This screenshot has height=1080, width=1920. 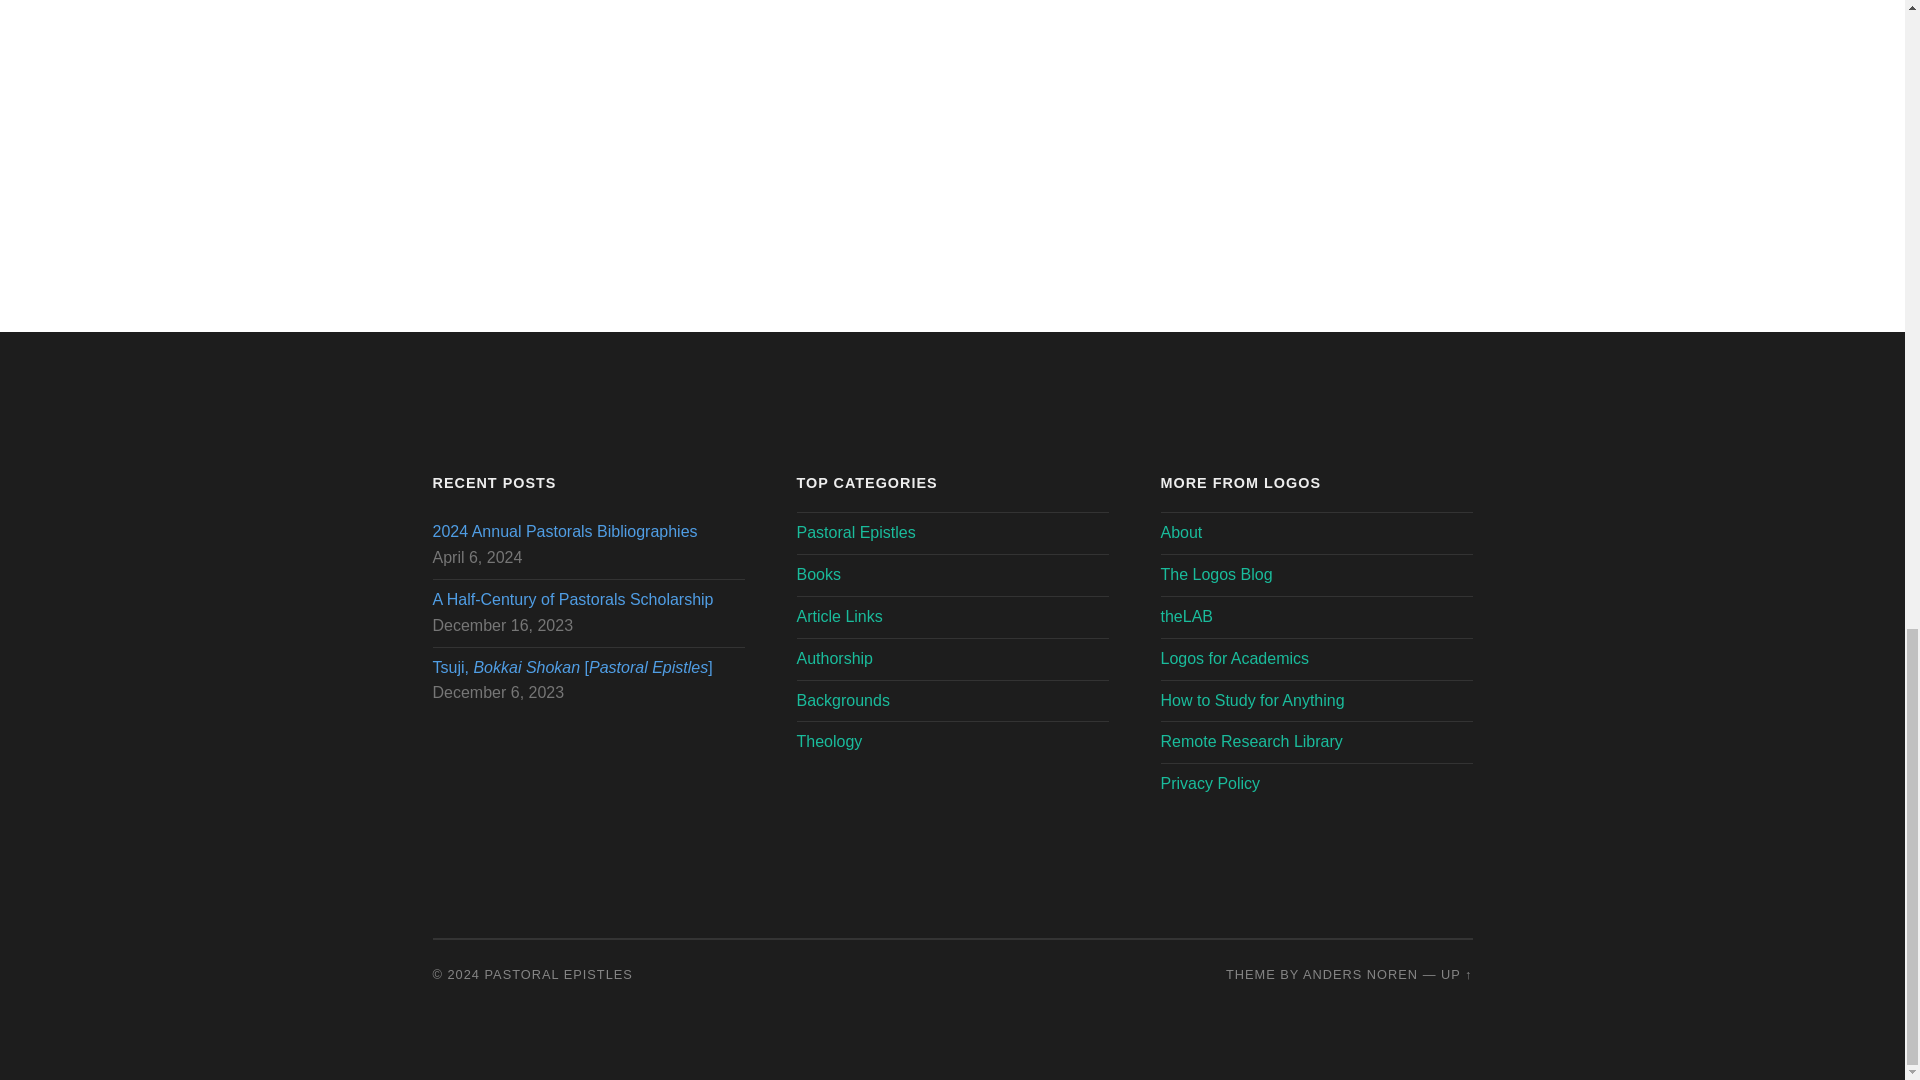 I want to click on Theology, so click(x=829, y=741).